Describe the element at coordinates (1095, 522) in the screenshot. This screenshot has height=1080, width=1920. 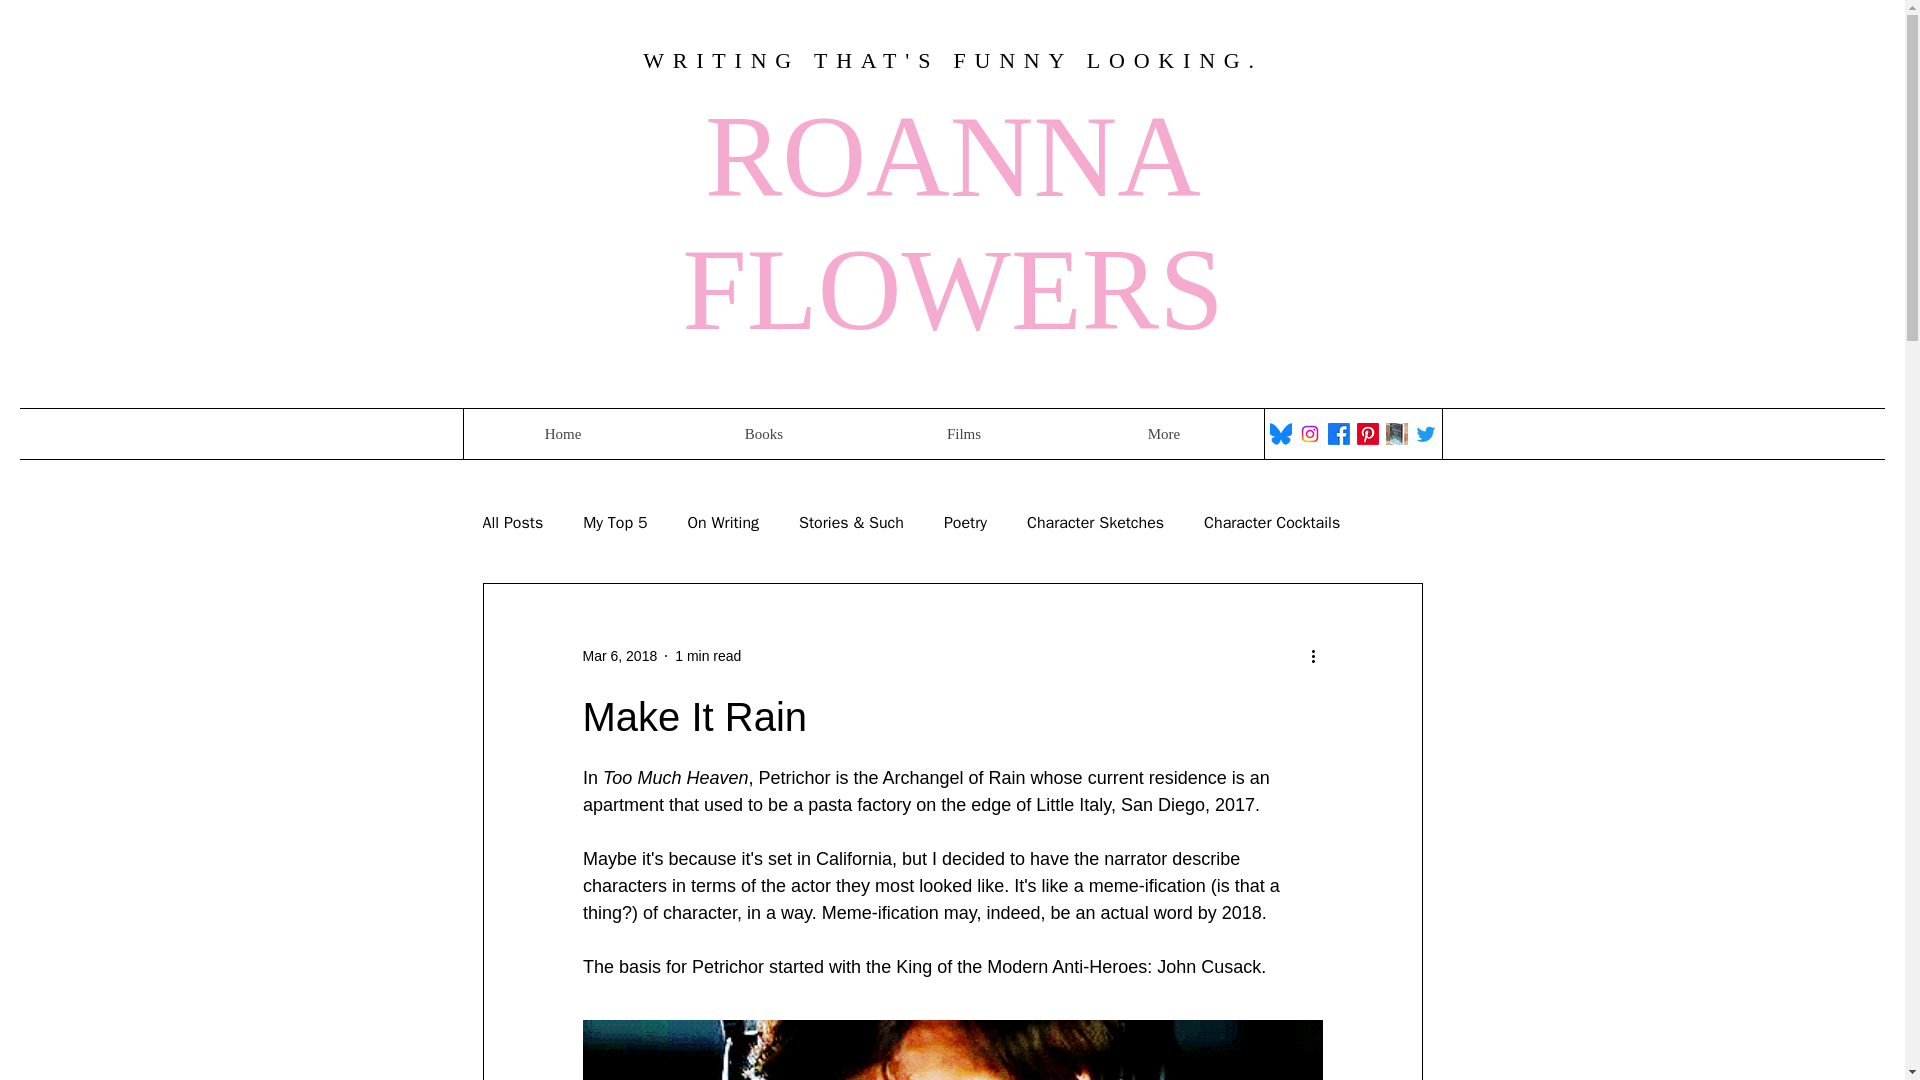
I see `Character Sketches` at that location.